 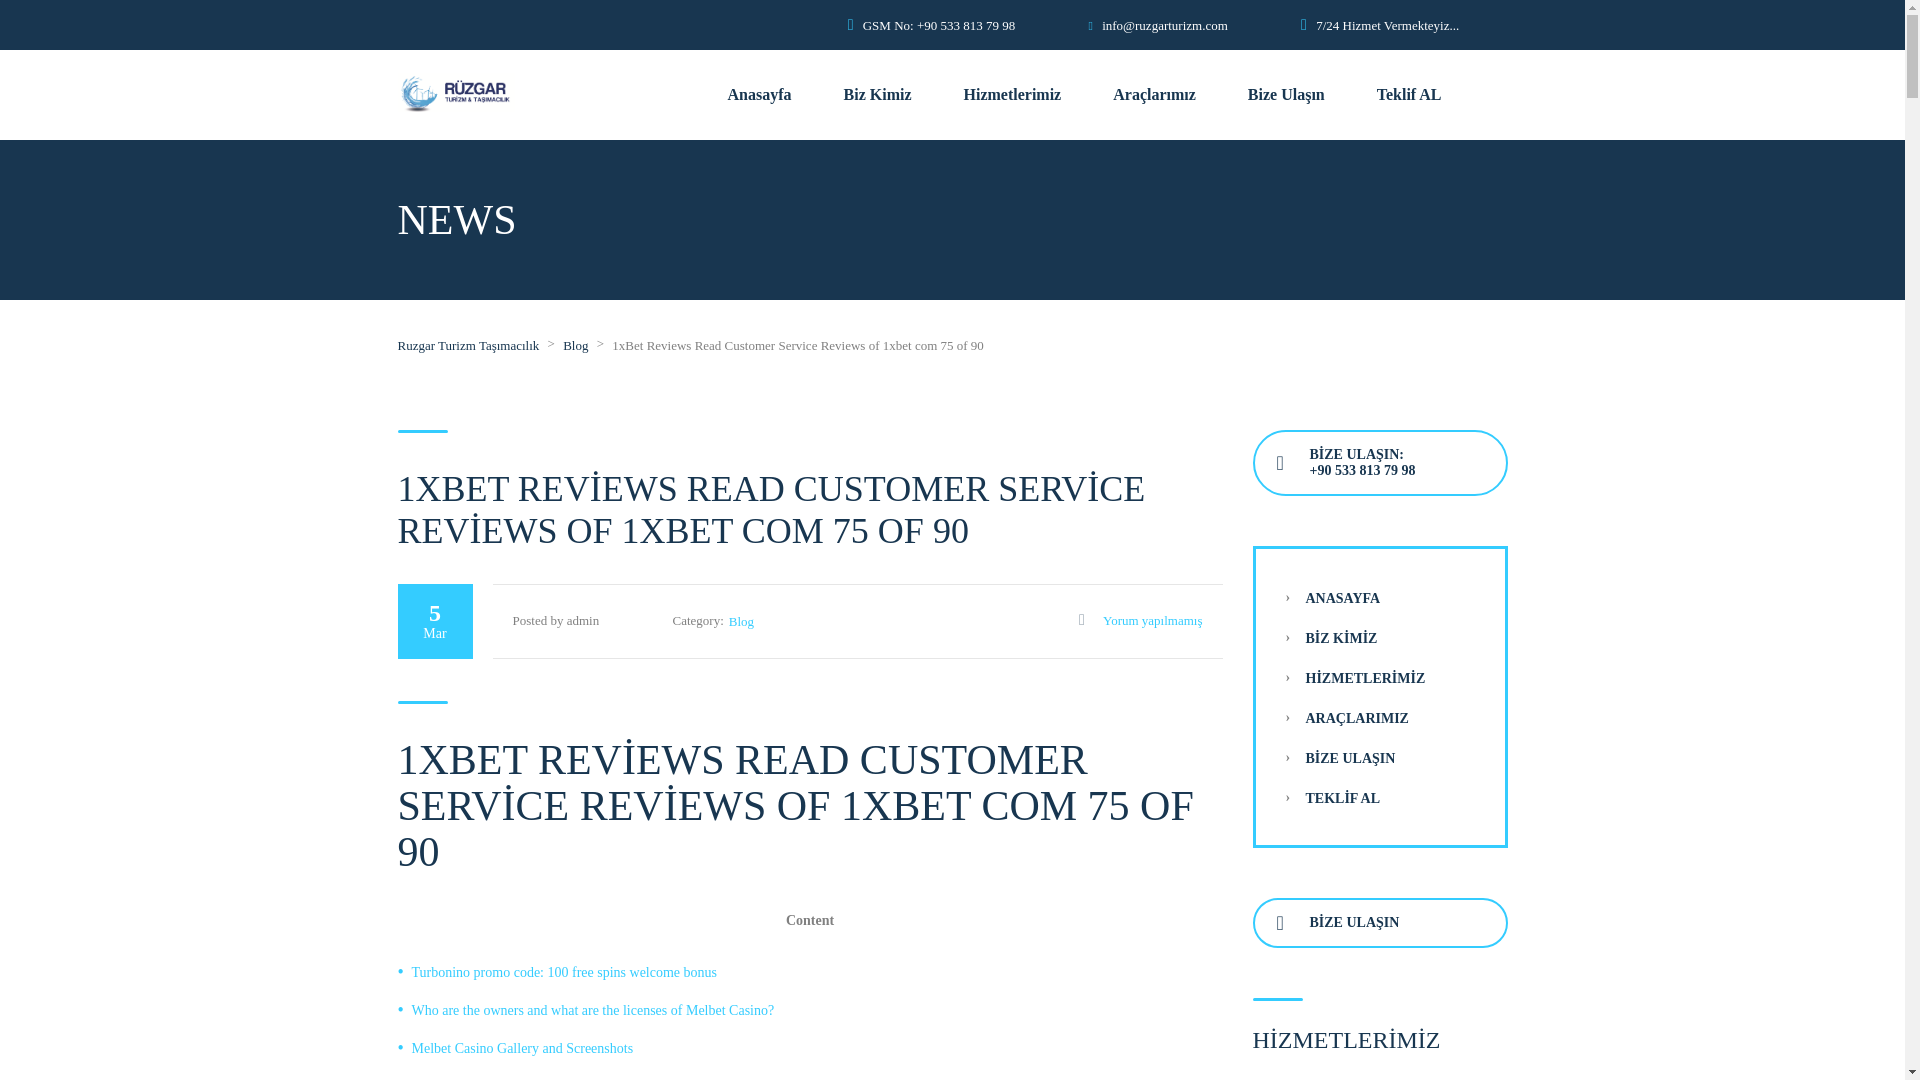 What do you see at coordinates (1366, 678) in the screenshot?
I see `HIZMETLERIMIZ` at bounding box center [1366, 678].